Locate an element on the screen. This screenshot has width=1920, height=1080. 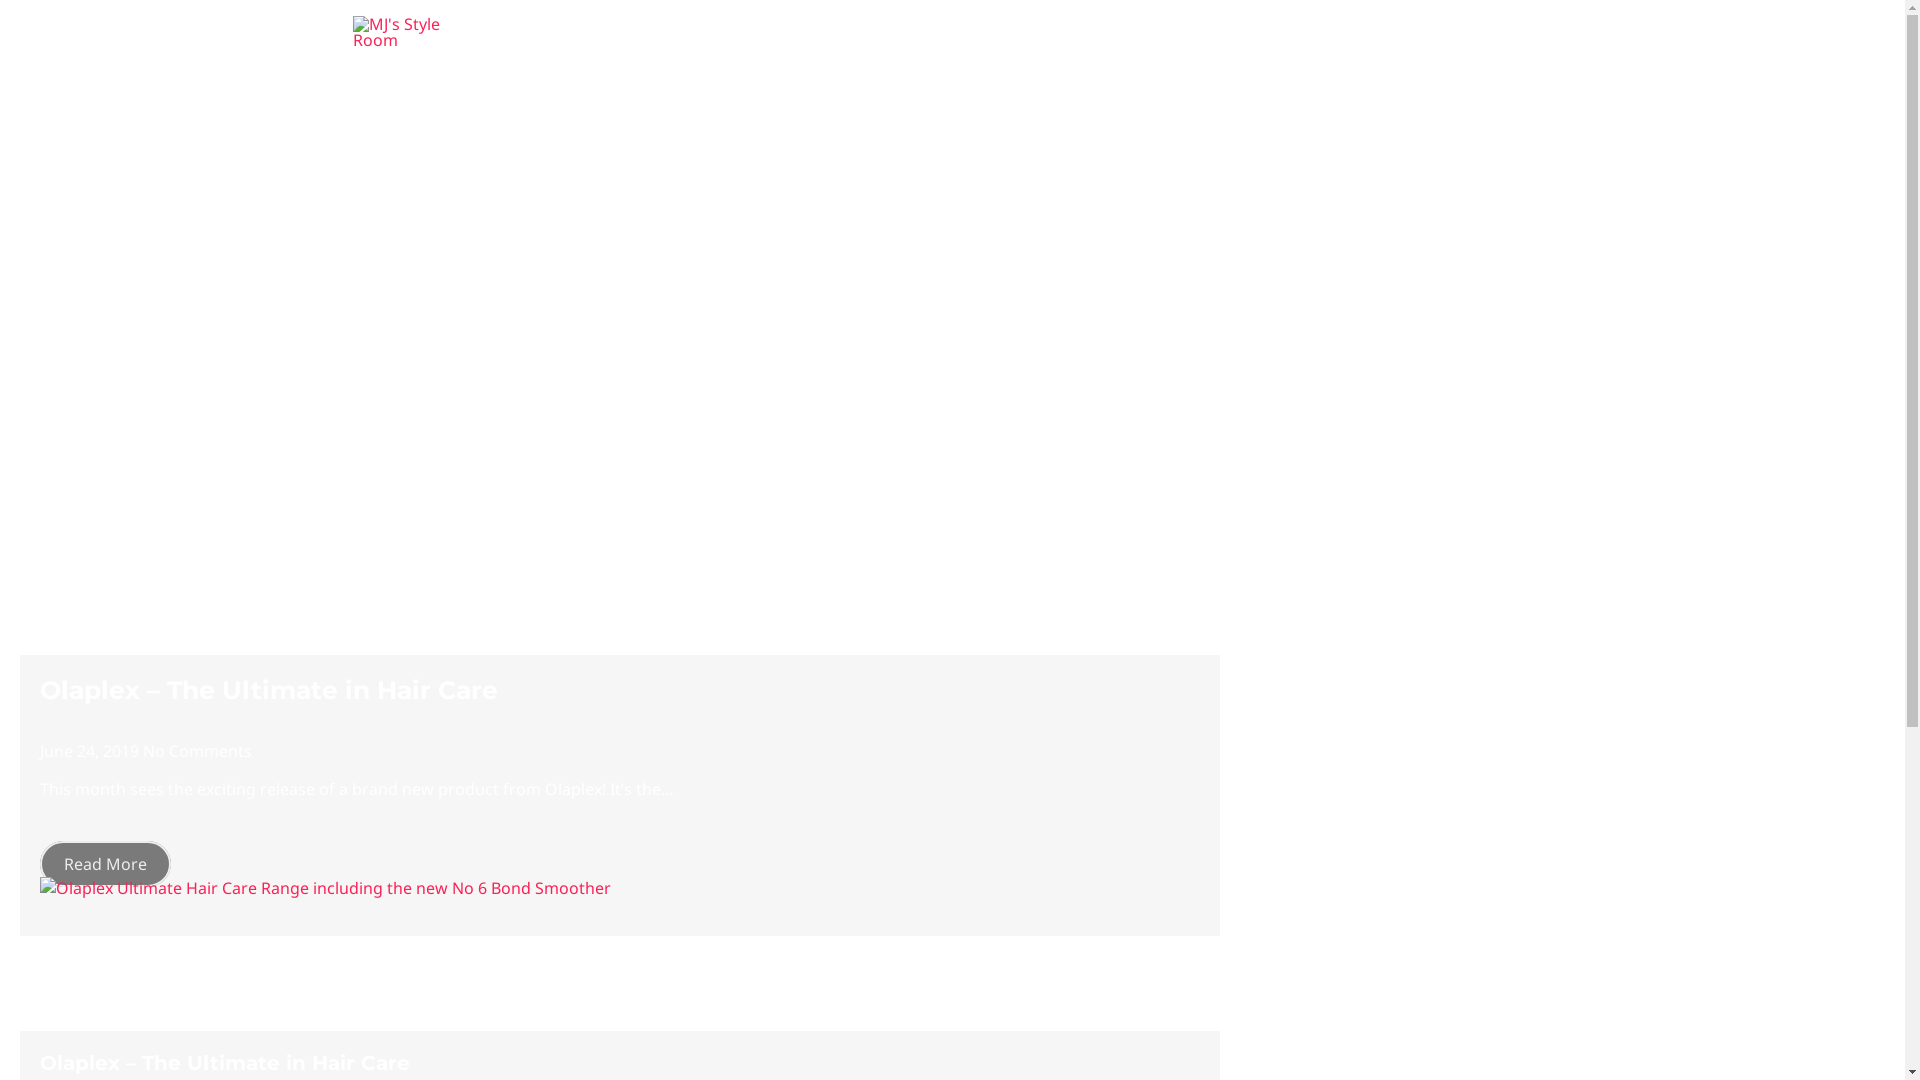
Contact is located at coordinates (1508, 32).